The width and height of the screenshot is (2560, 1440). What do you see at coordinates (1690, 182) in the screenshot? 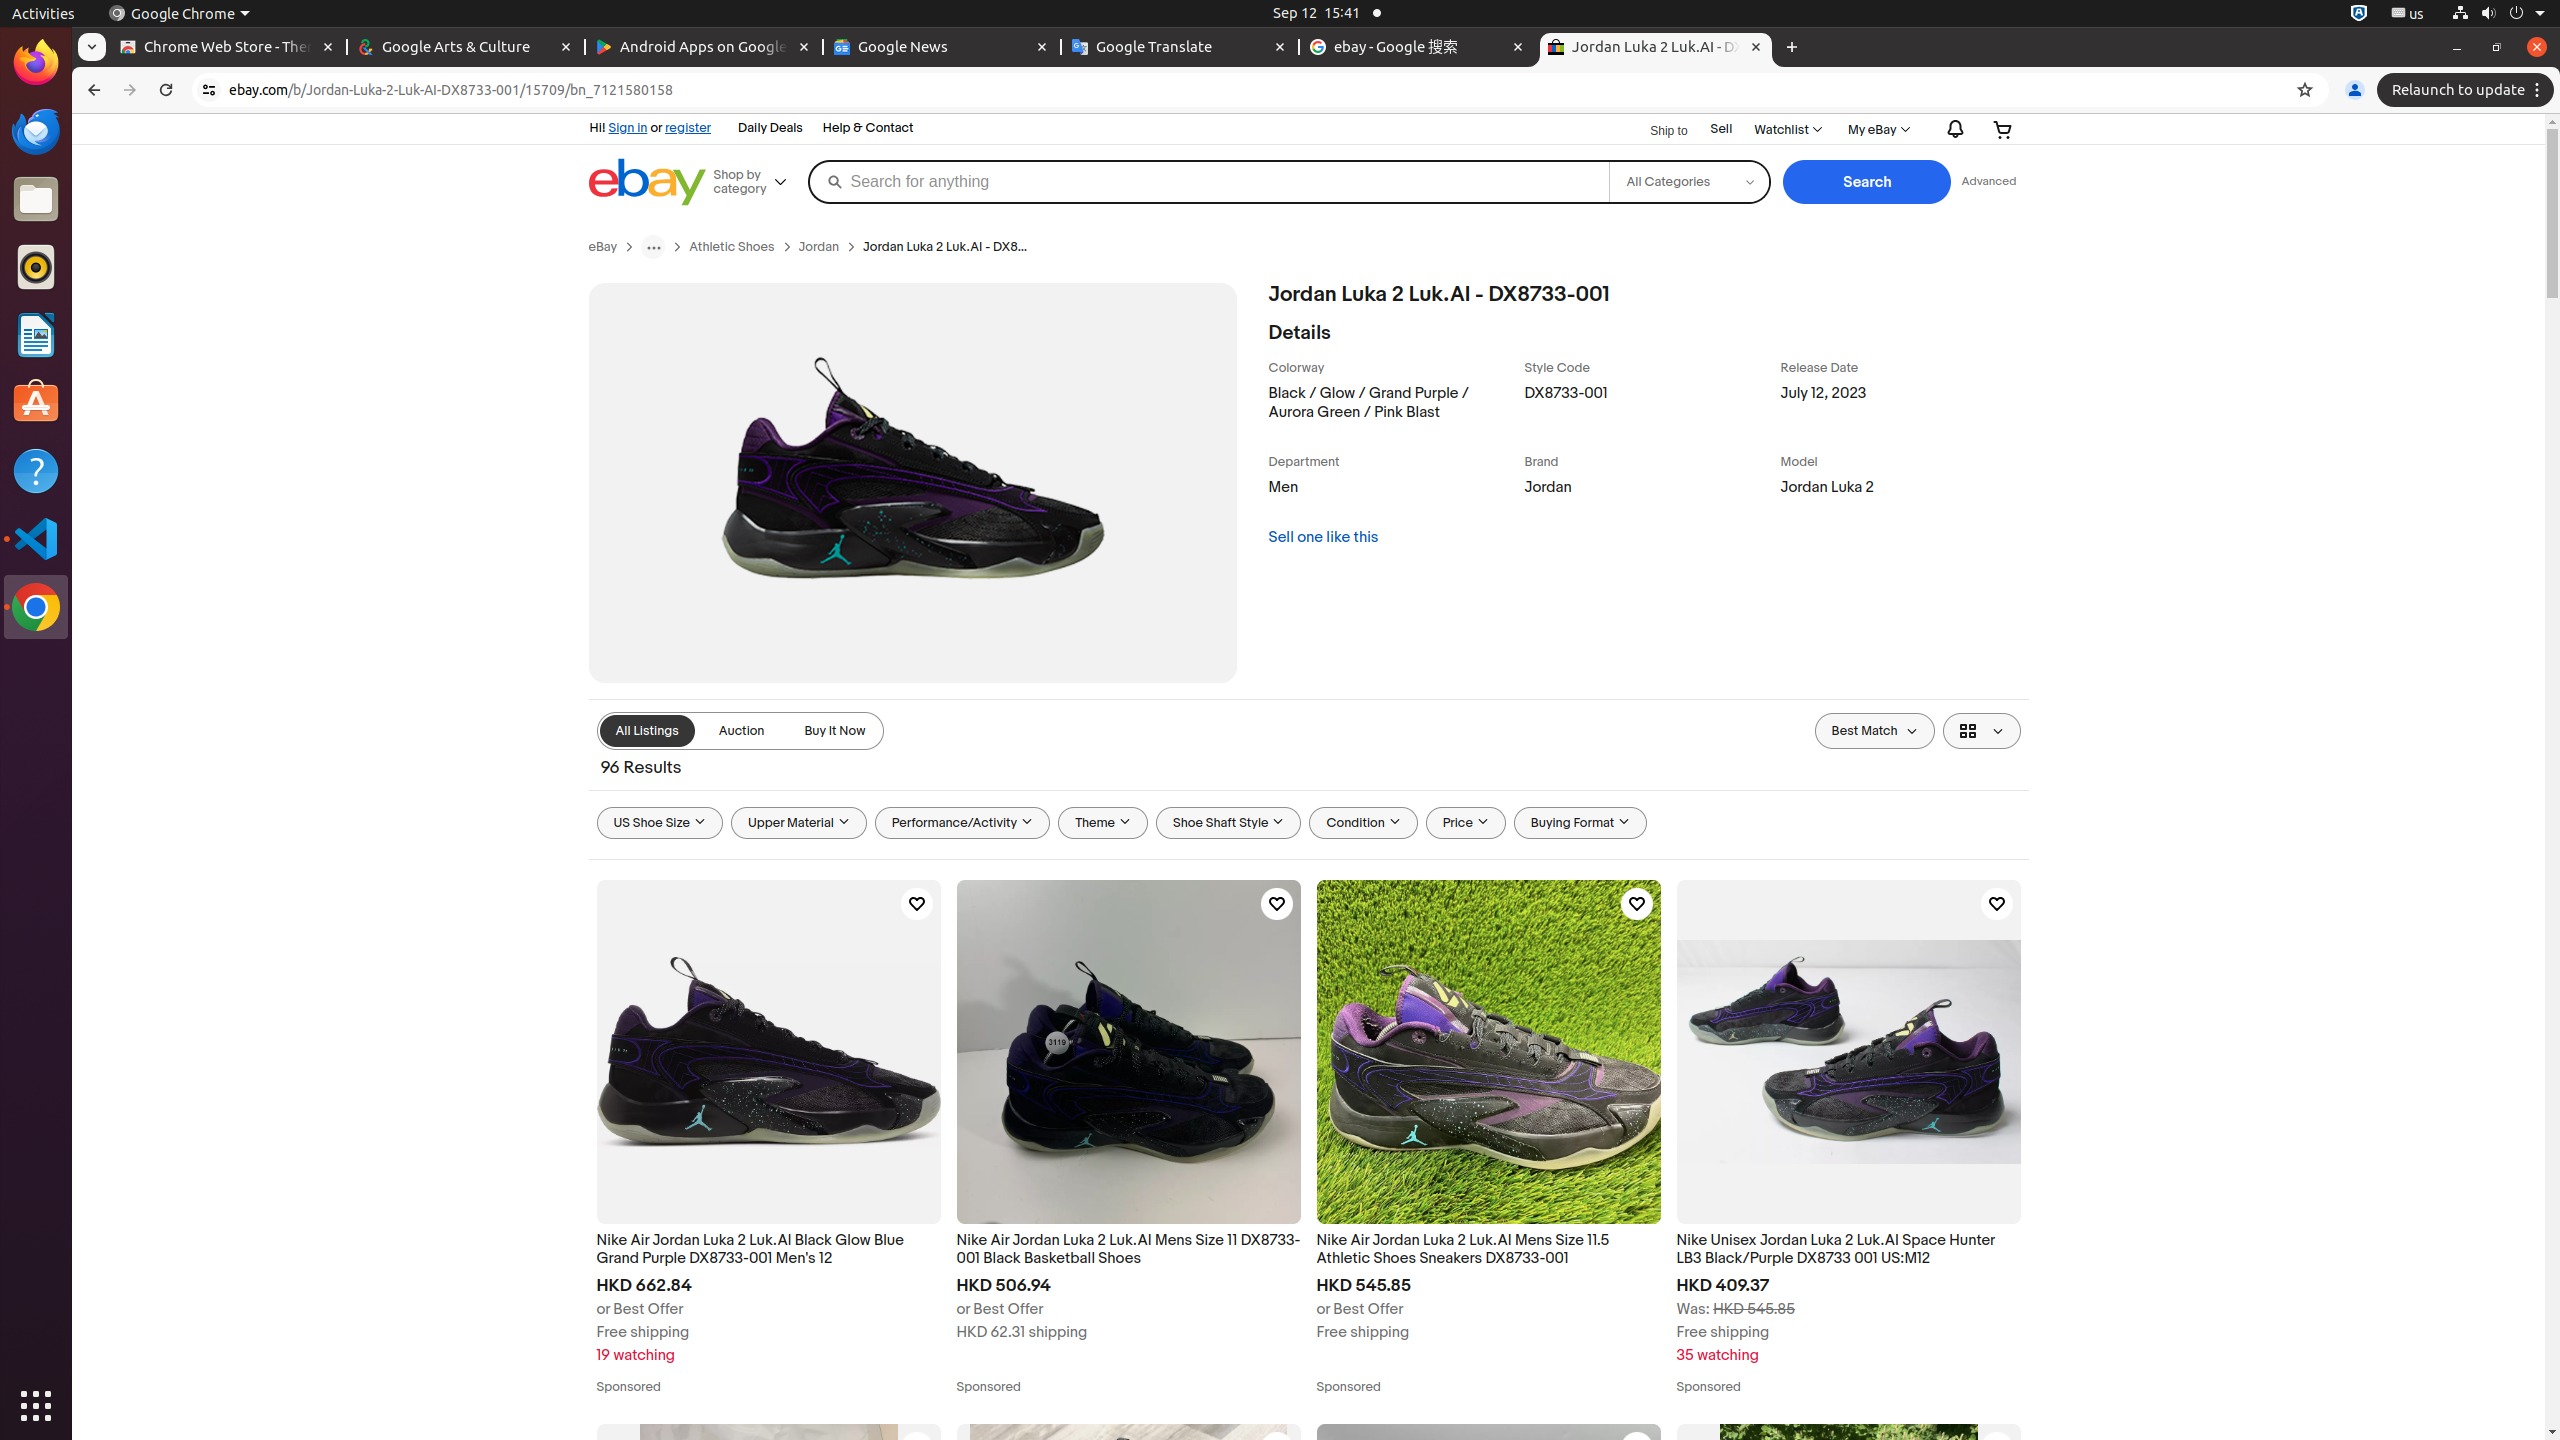
I see `All Categories` at bounding box center [1690, 182].